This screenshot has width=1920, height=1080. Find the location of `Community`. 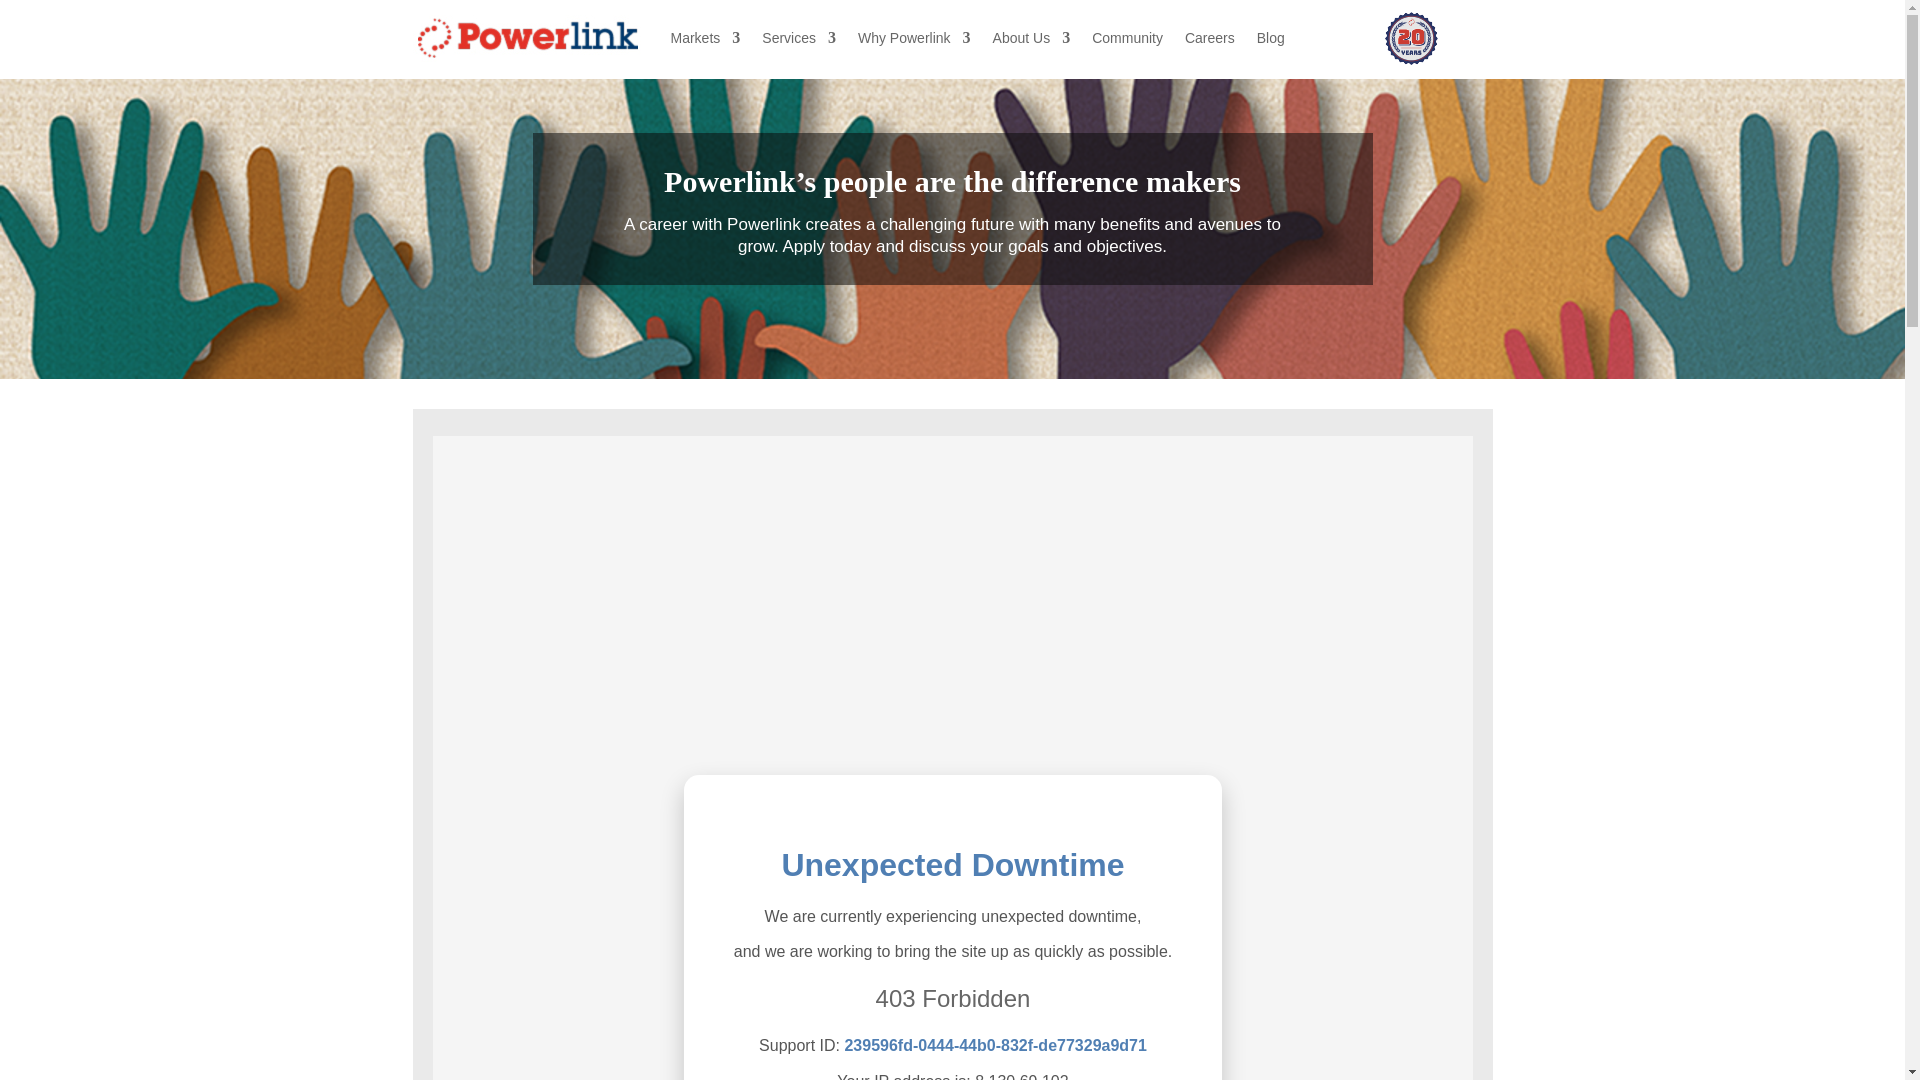

Community is located at coordinates (1128, 38).